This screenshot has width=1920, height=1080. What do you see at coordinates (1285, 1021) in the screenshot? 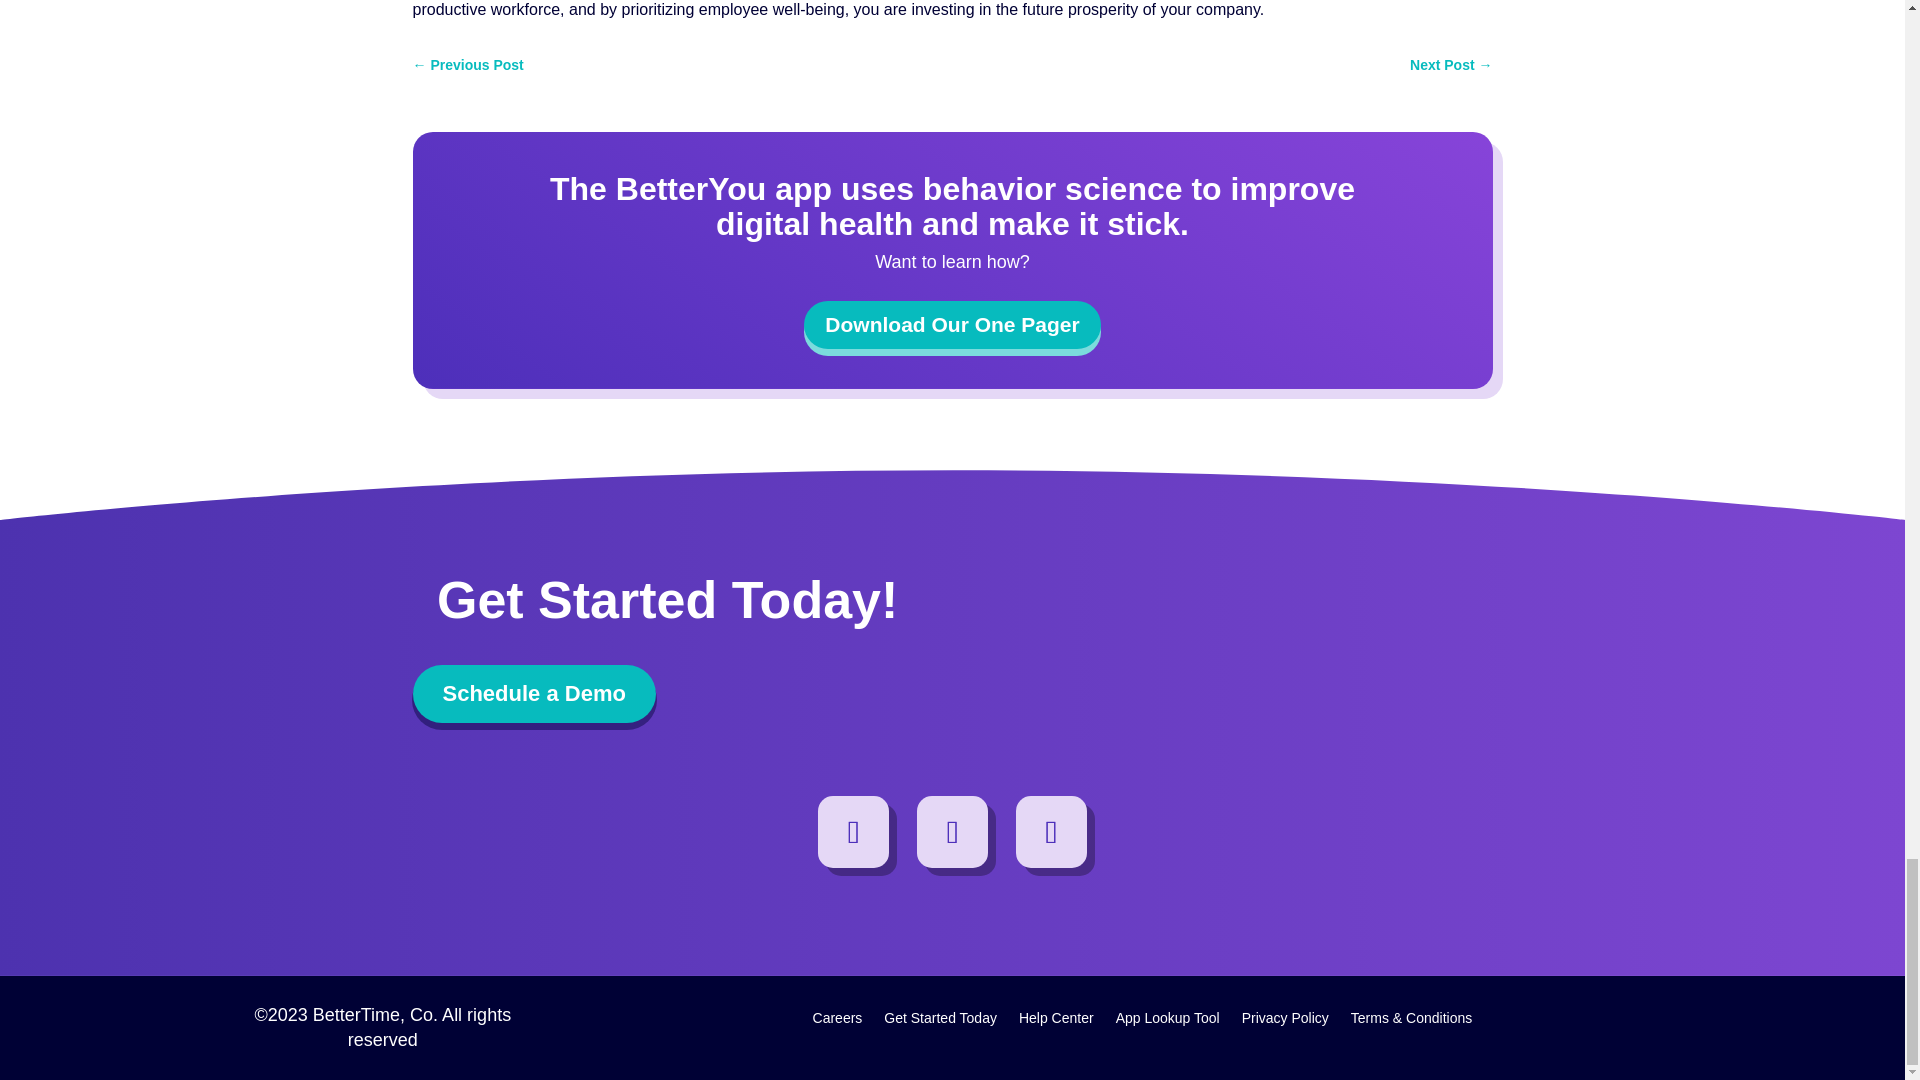
I see `Privacy Policy` at bounding box center [1285, 1021].